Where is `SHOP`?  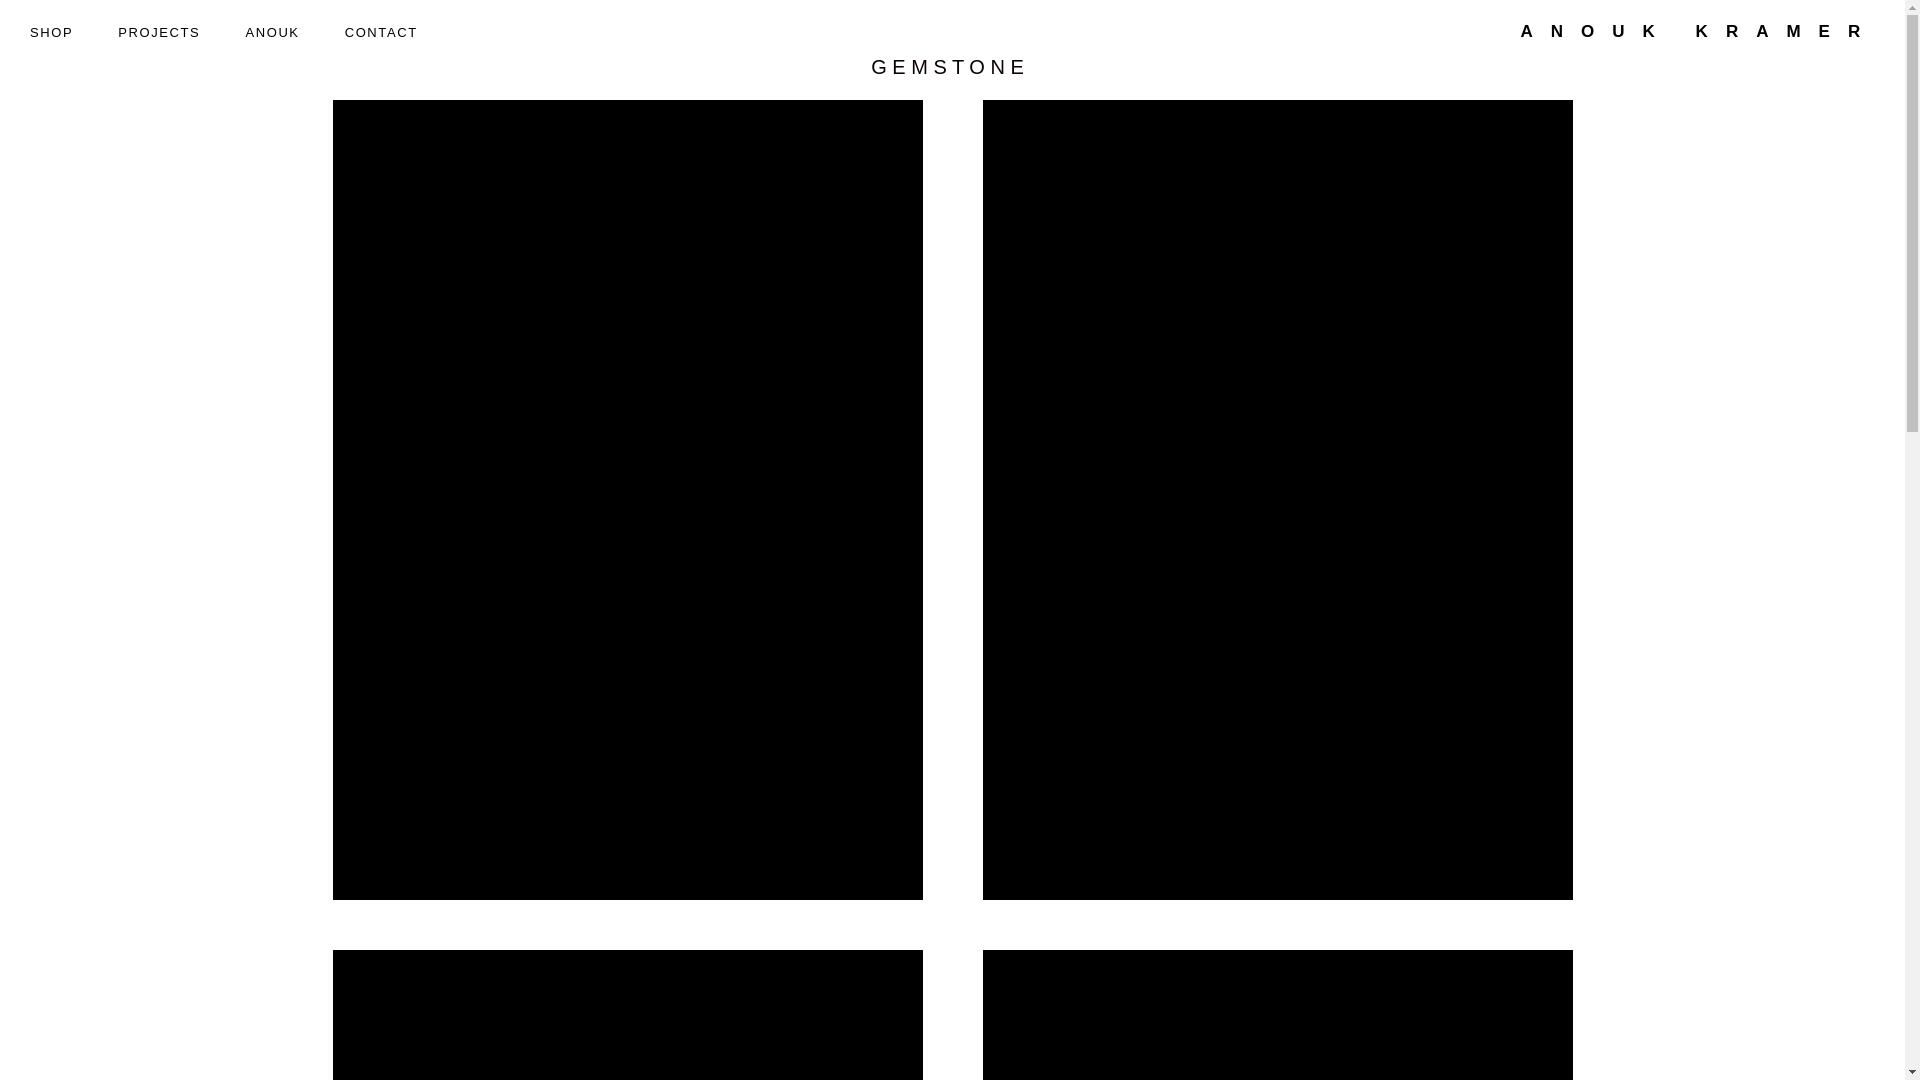
SHOP is located at coordinates (50, 33).